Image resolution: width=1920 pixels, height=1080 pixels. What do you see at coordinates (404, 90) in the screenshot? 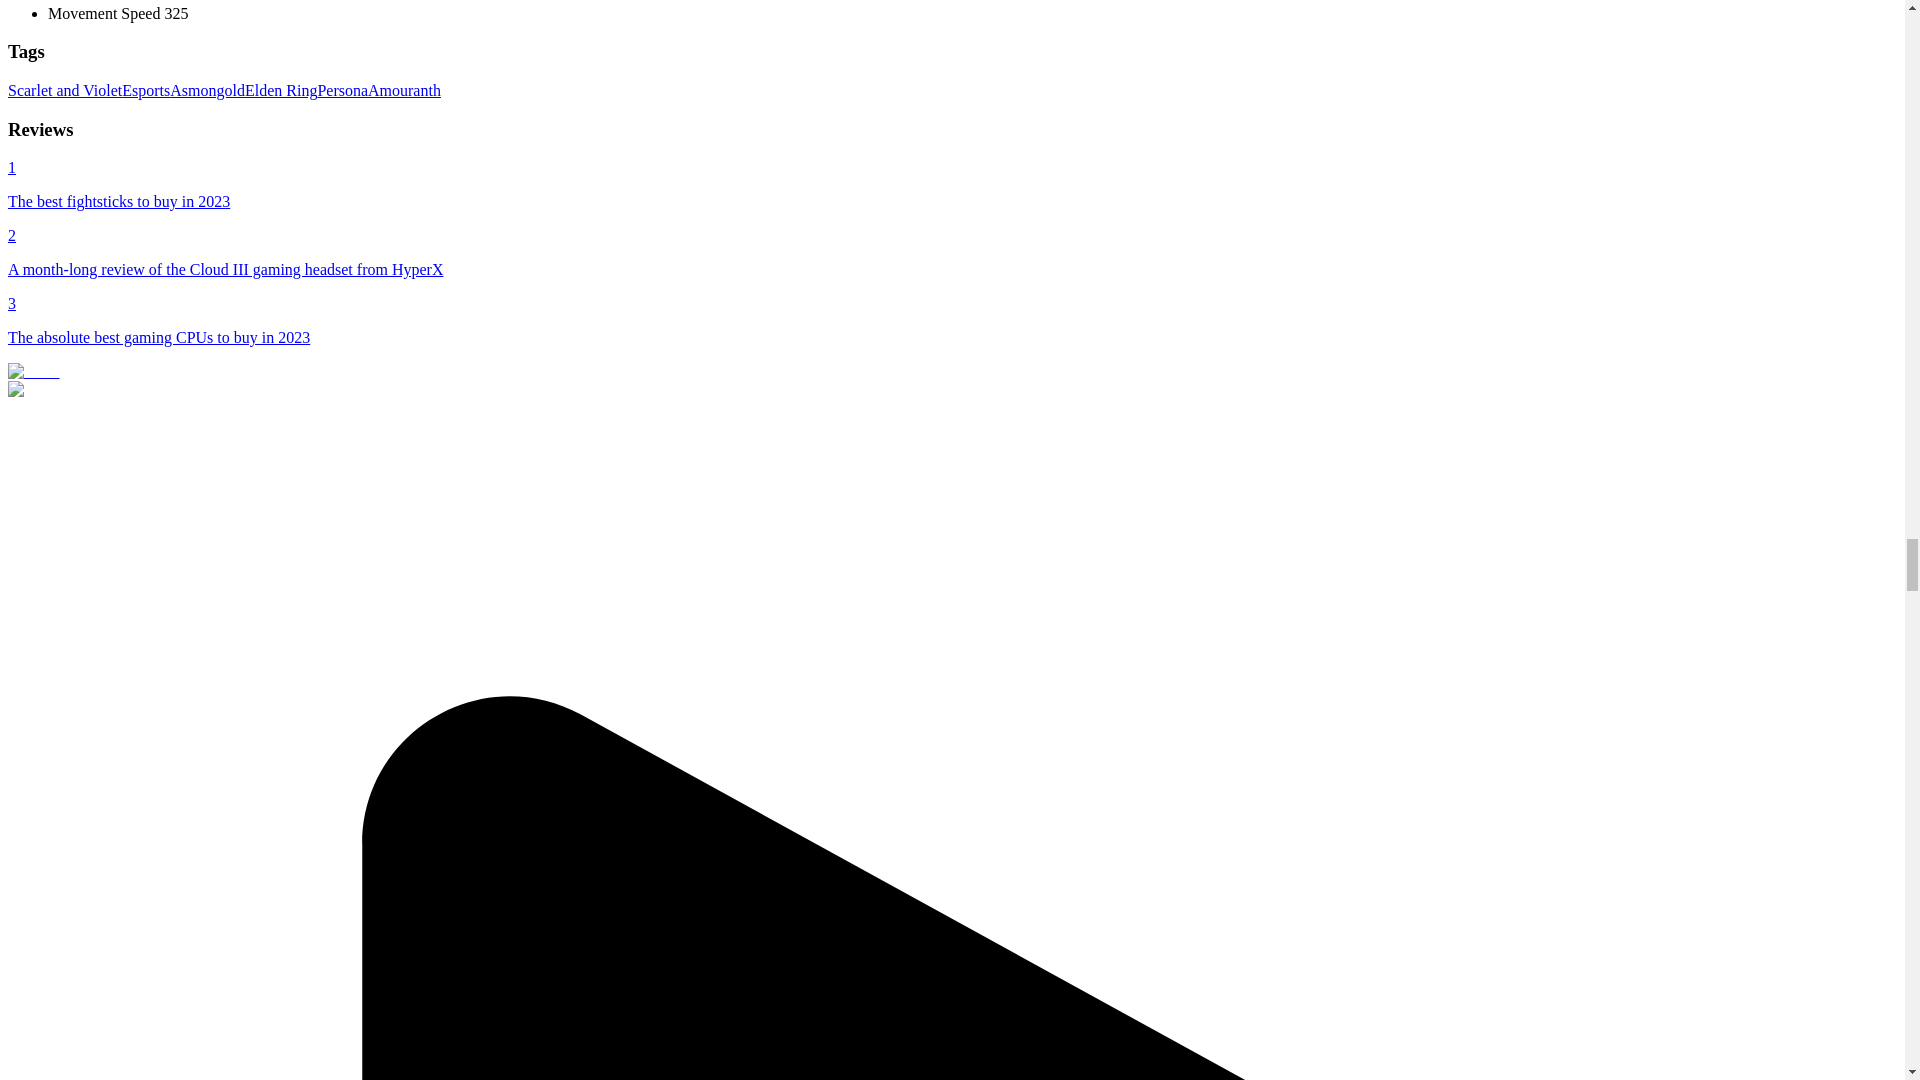
I see `Amouranth` at bounding box center [404, 90].